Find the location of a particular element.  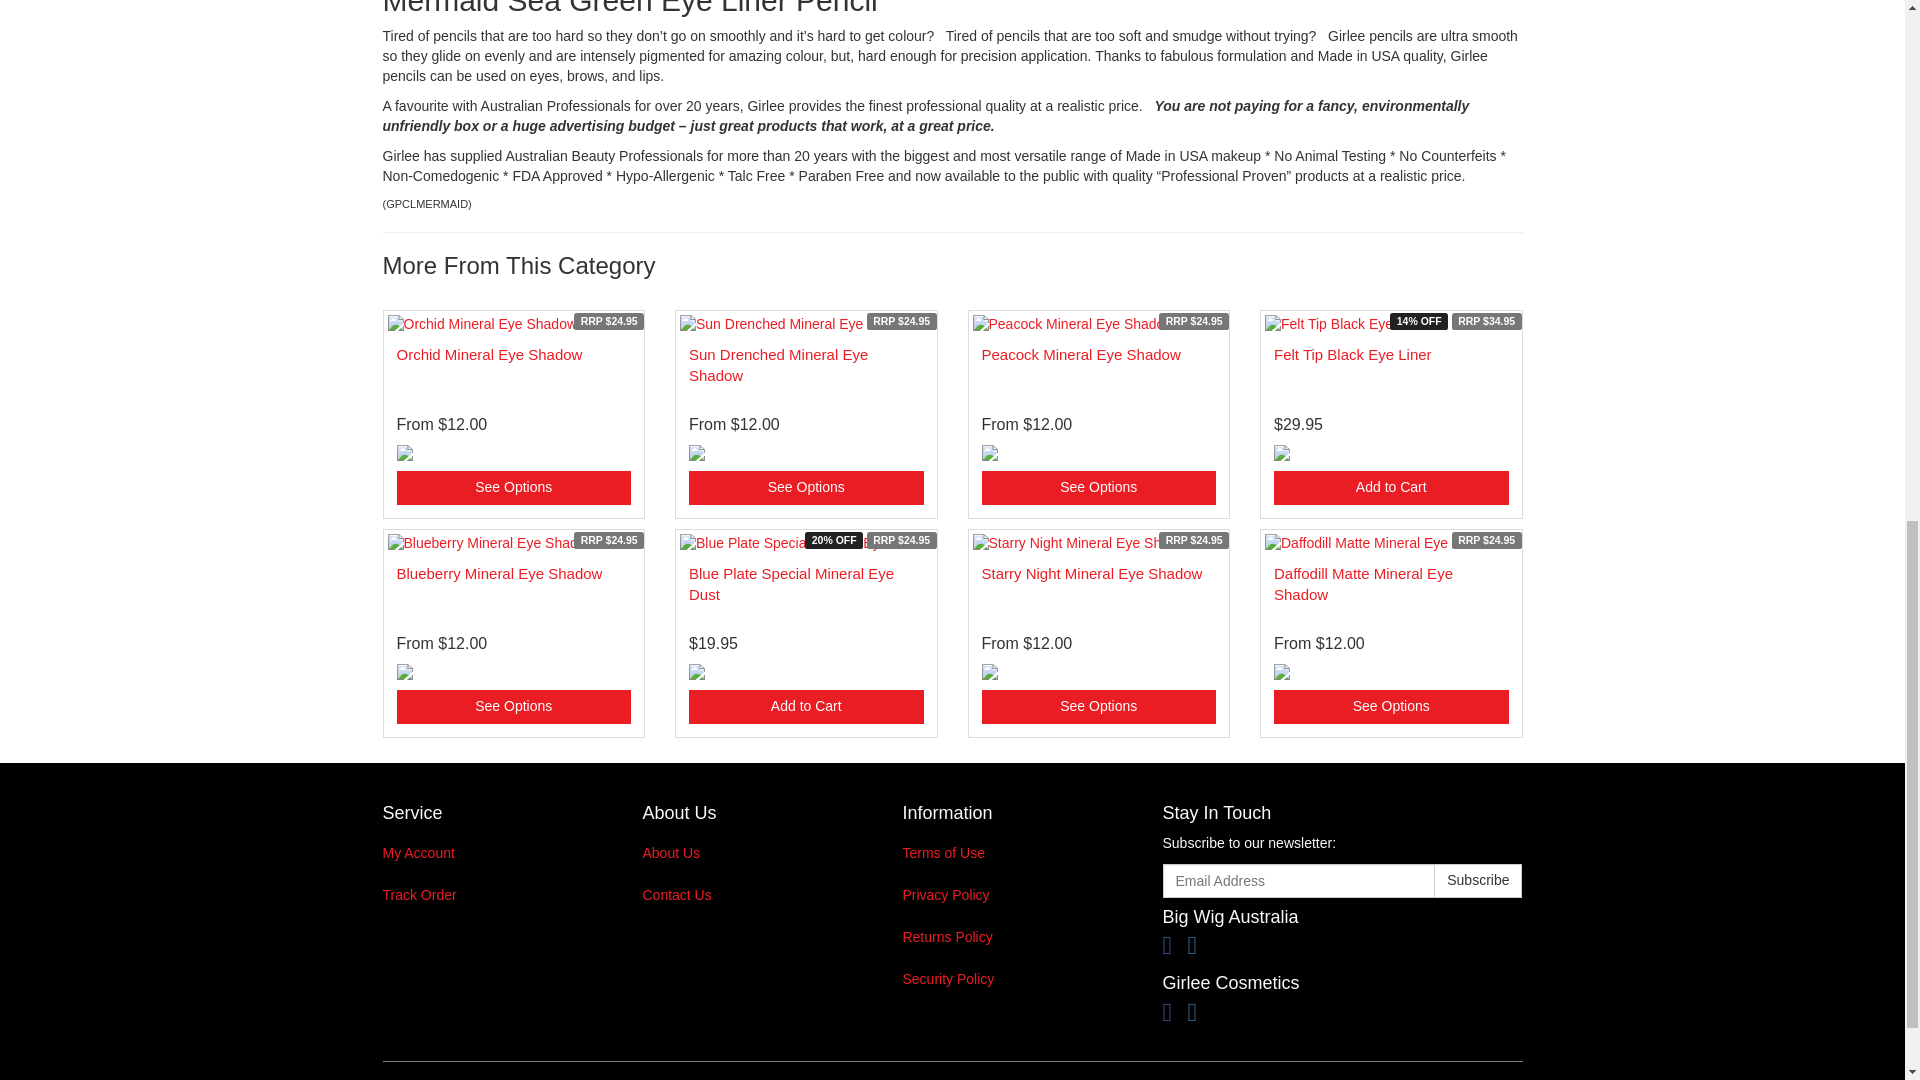

Buying Options is located at coordinates (806, 488).